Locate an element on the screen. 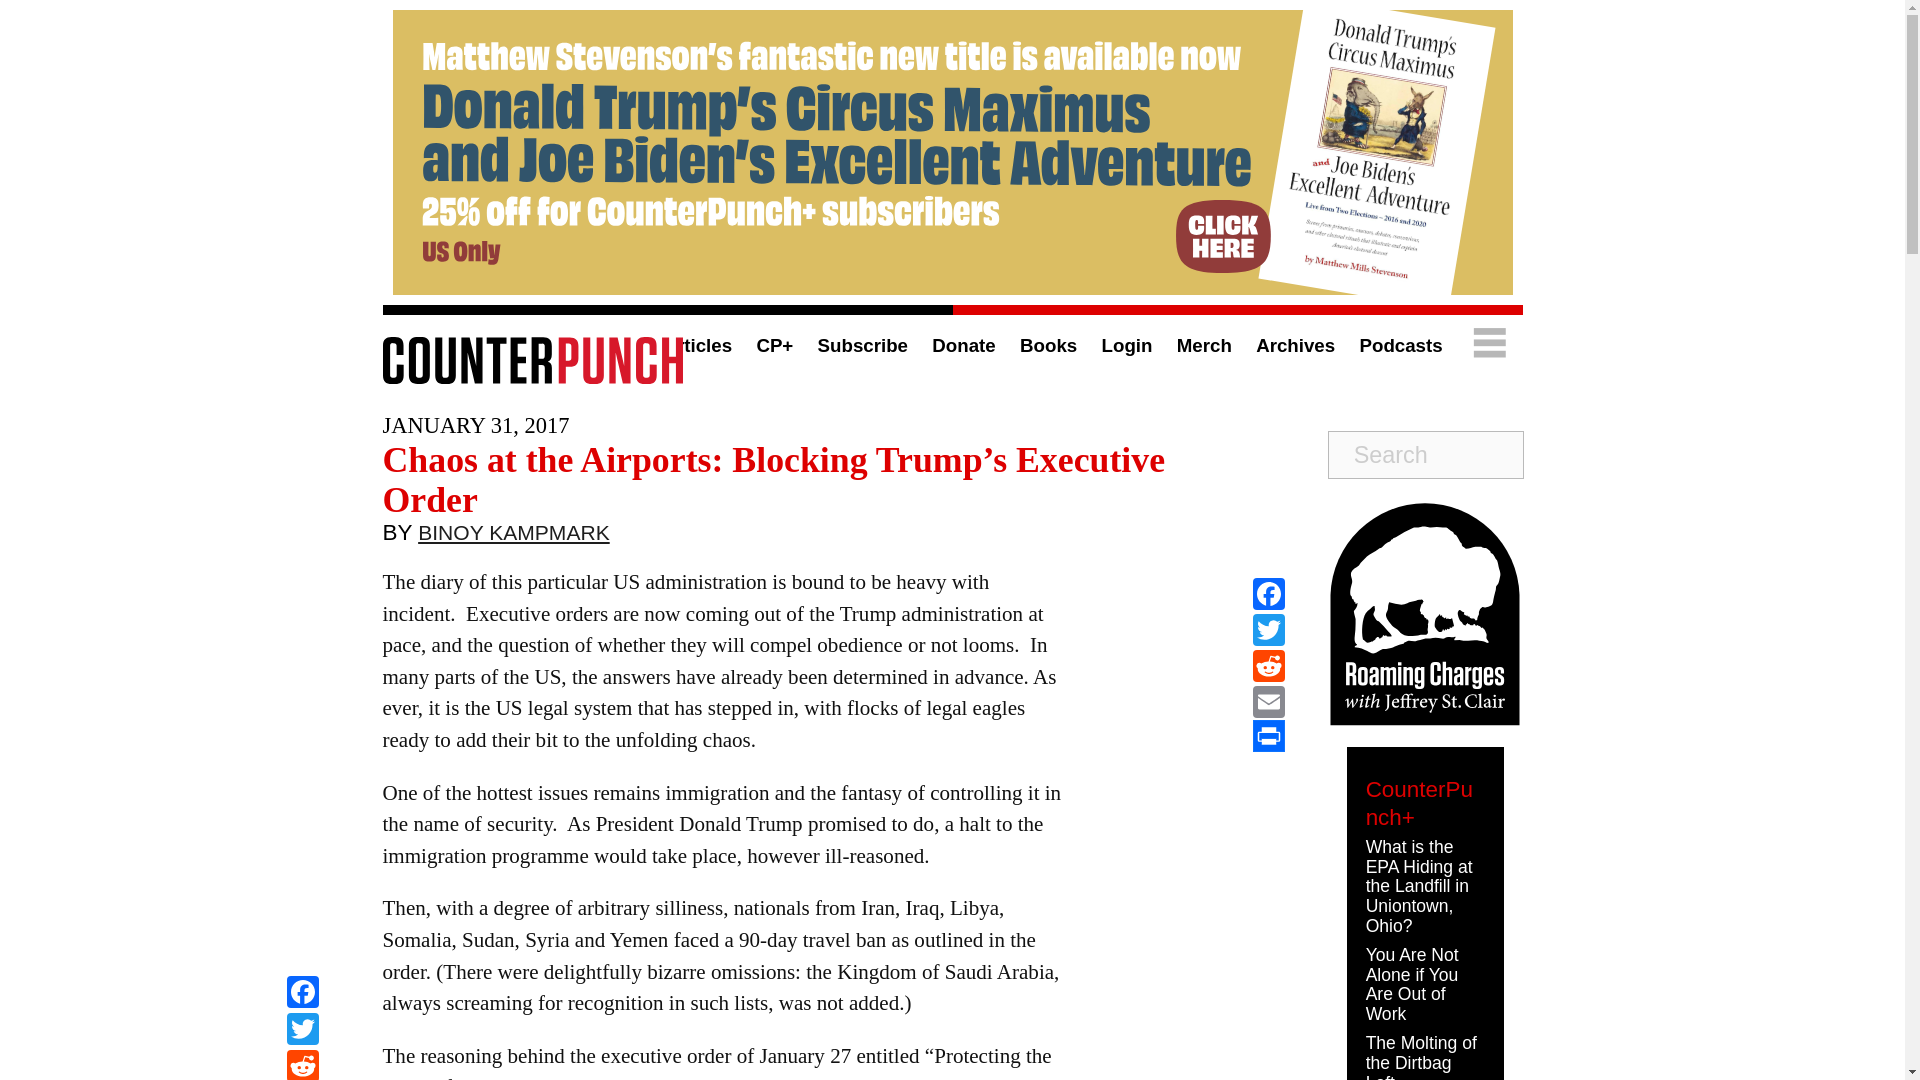  Merch is located at coordinates (1204, 345).